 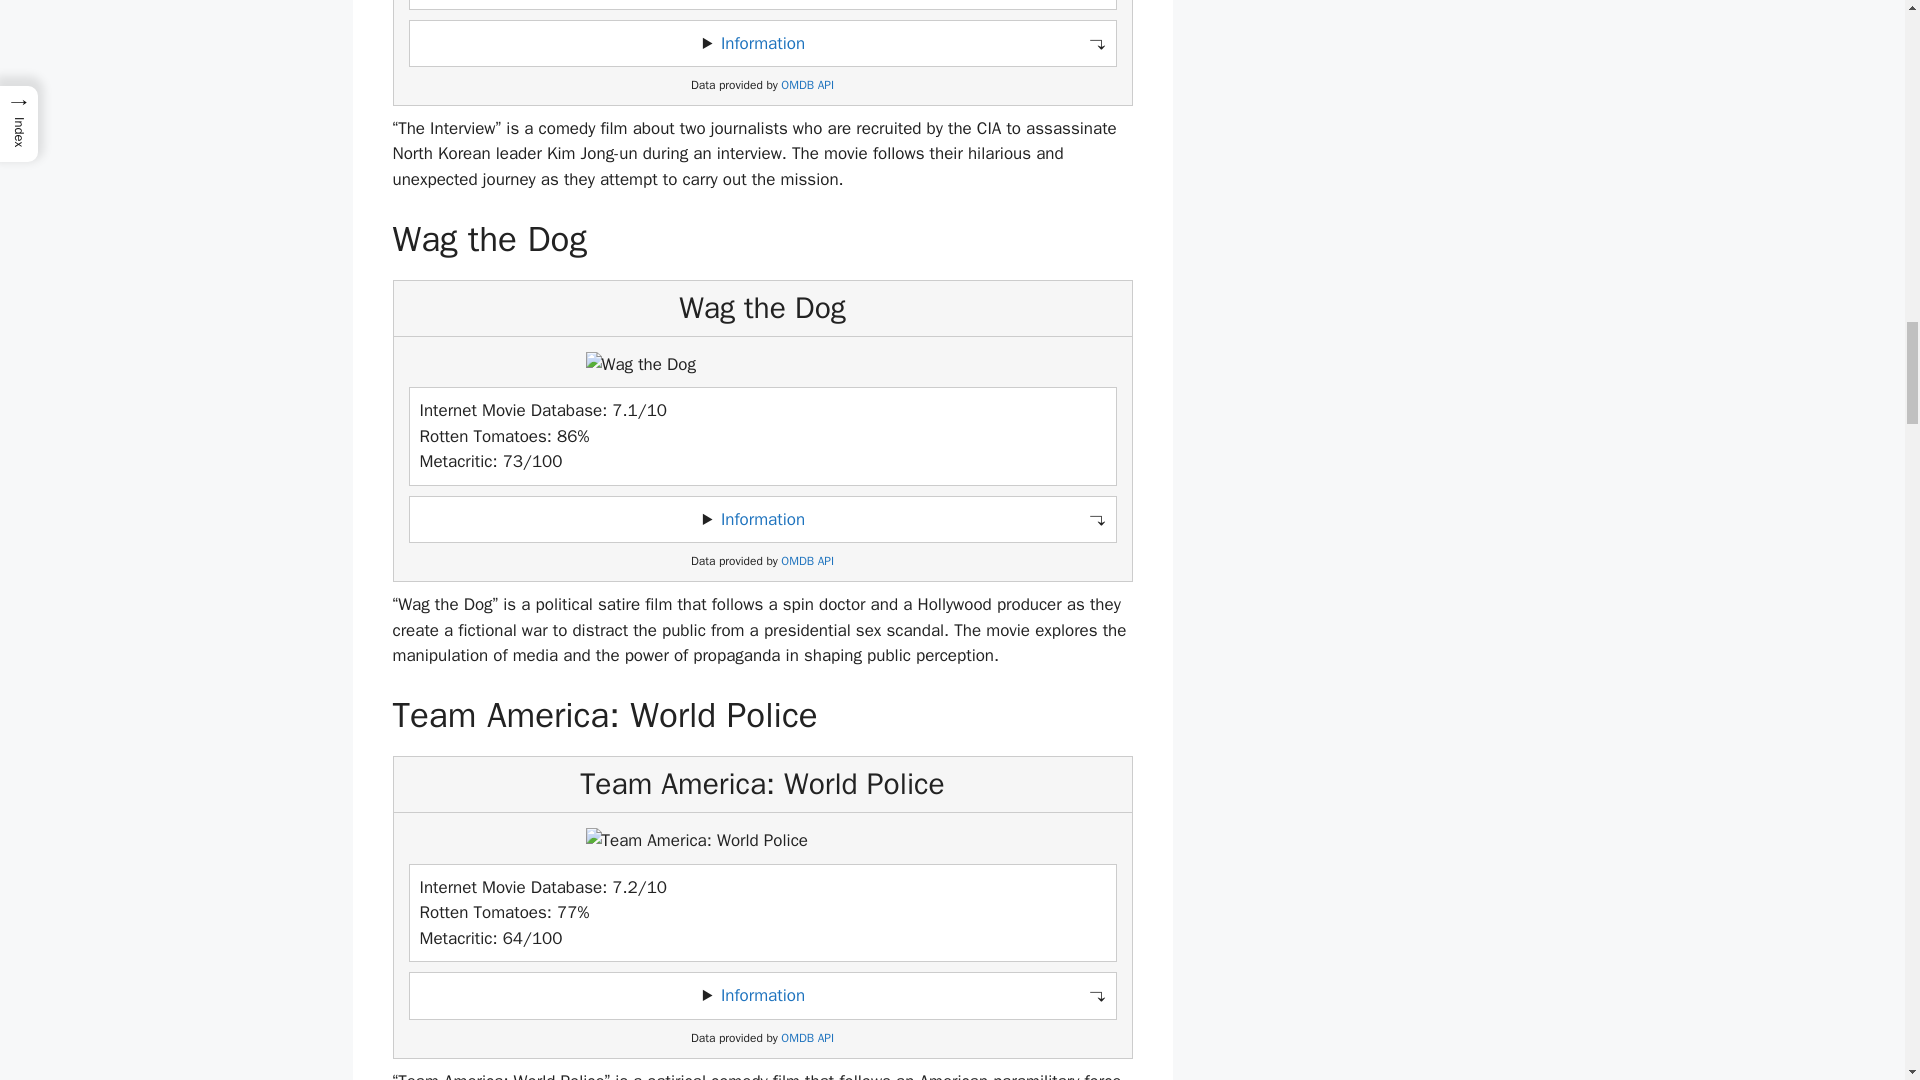 I want to click on Information, so click(x=762, y=44).